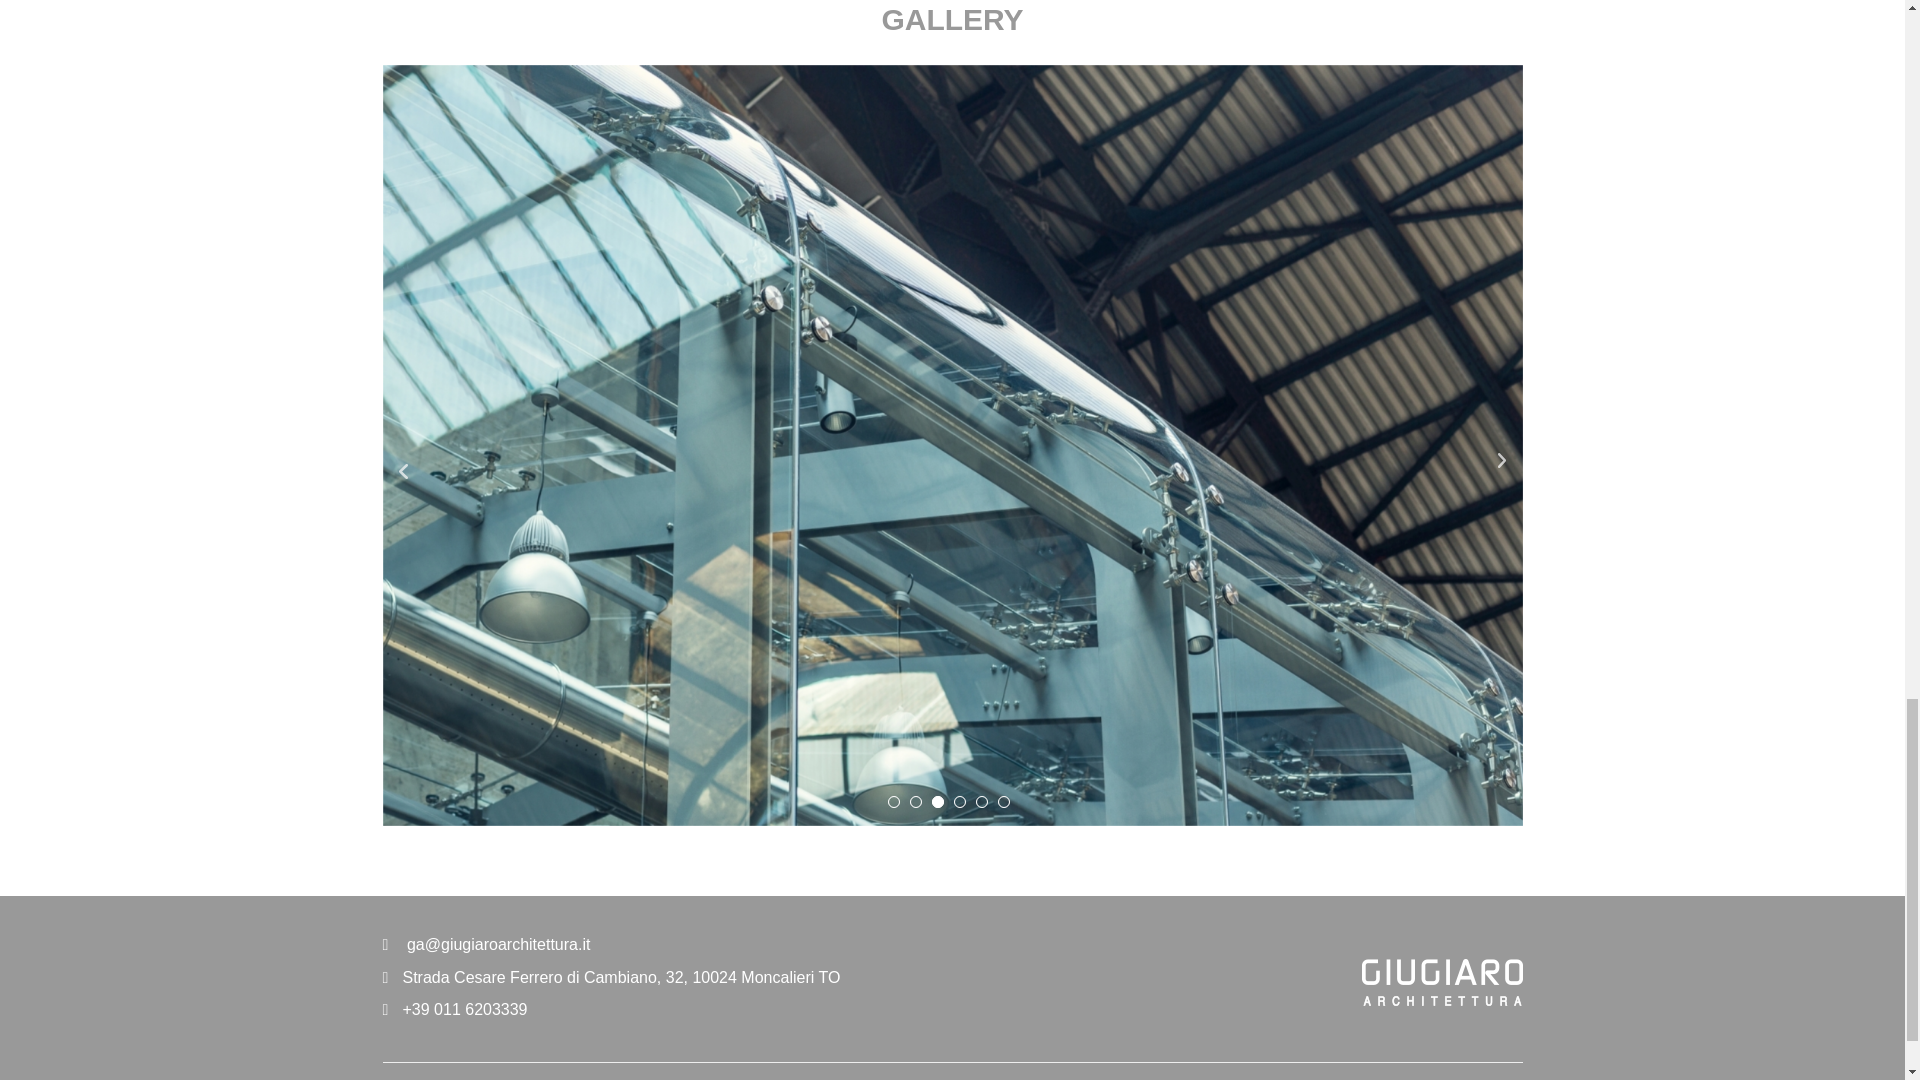 Image resolution: width=1920 pixels, height=1080 pixels. I want to click on 3, so click(938, 801).